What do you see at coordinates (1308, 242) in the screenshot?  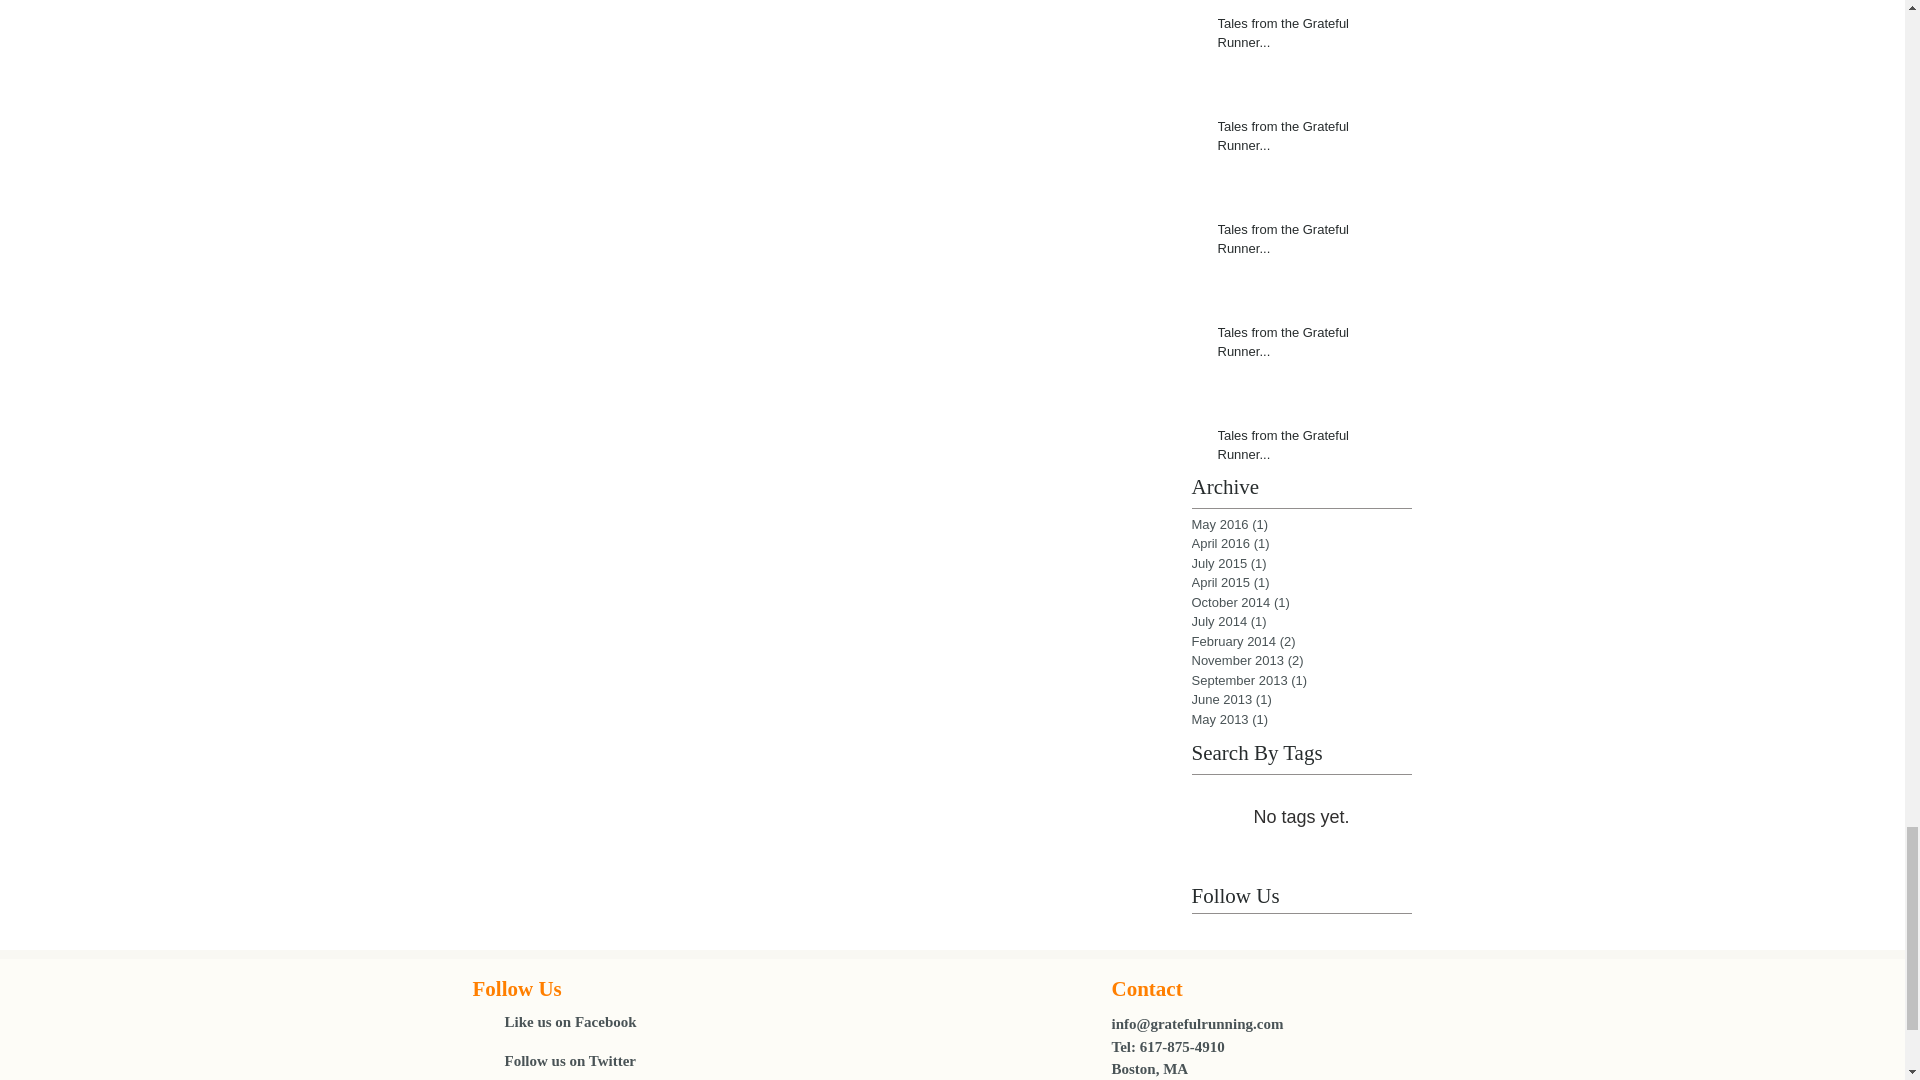 I see `Tales from the Grateful Runner...` at bounding box center [1308, 242].